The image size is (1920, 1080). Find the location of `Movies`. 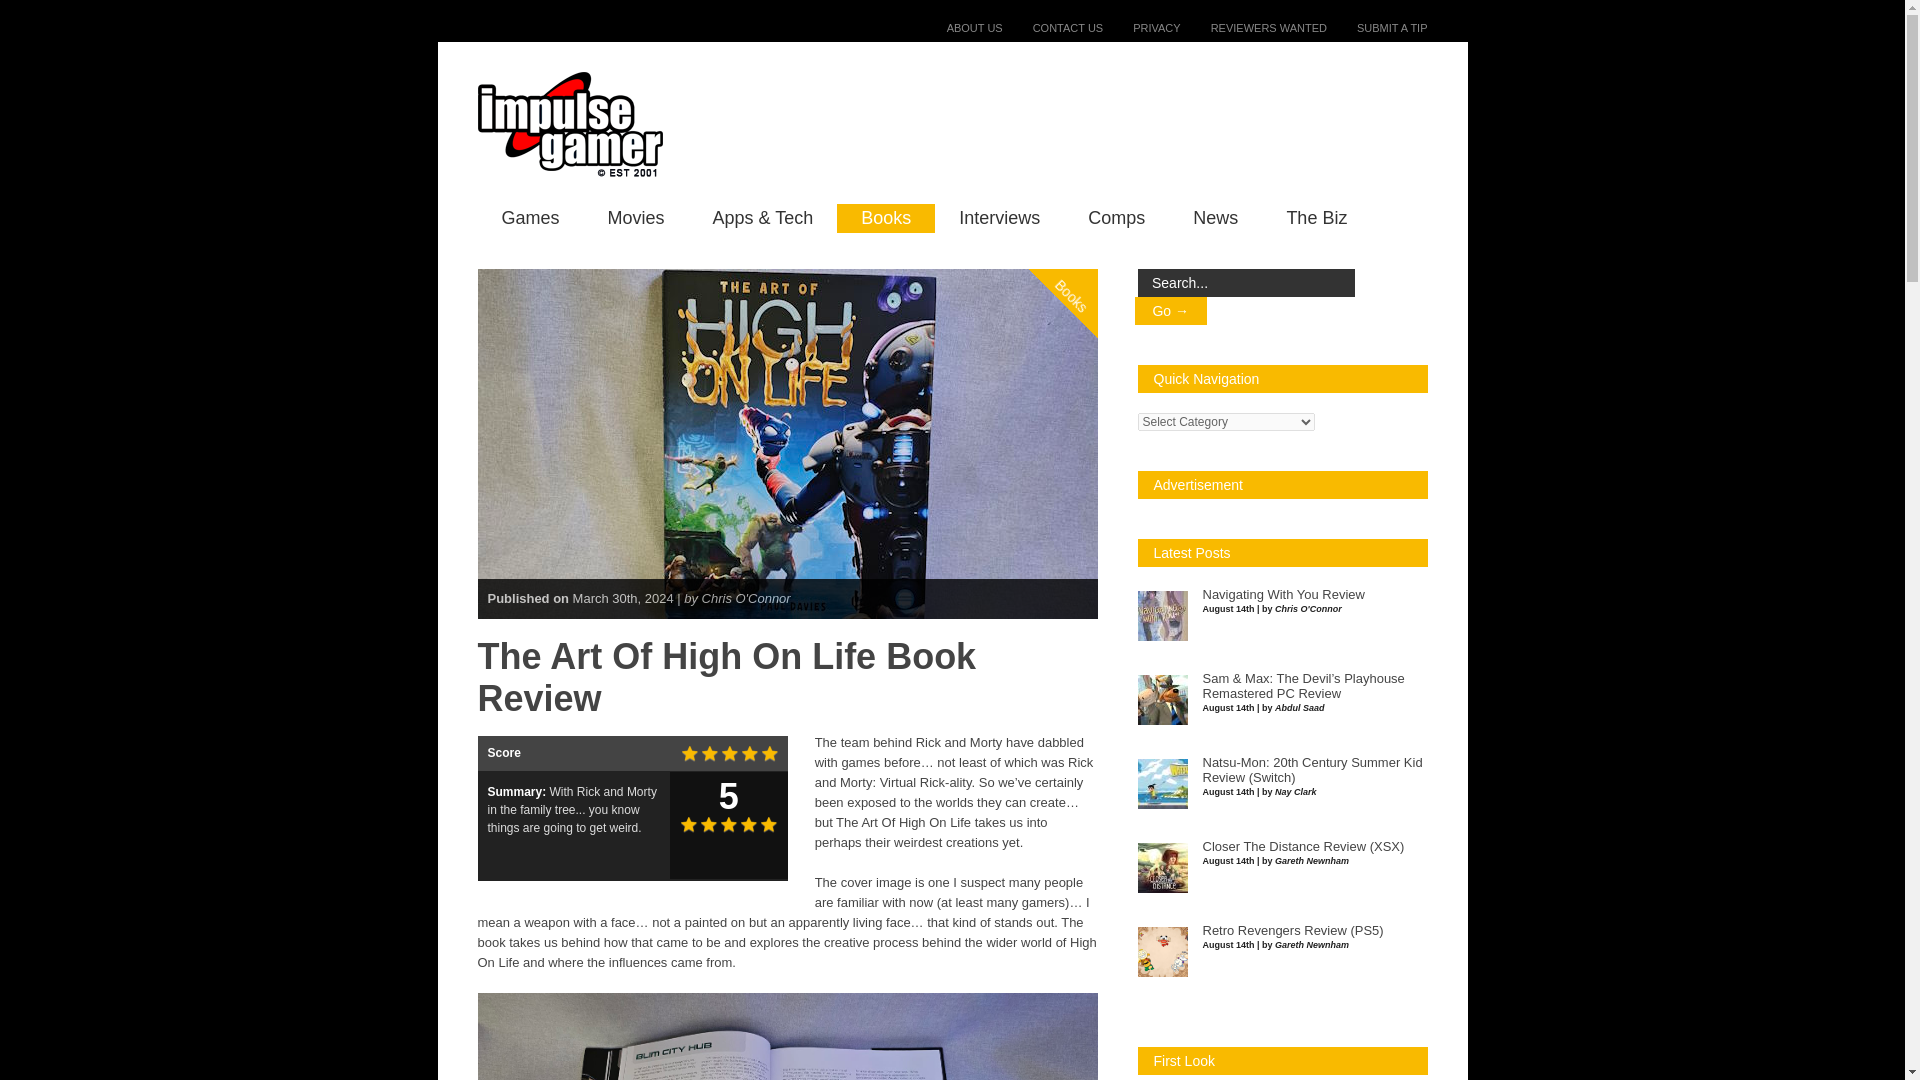

Movies is located at coordinates (636, 218).